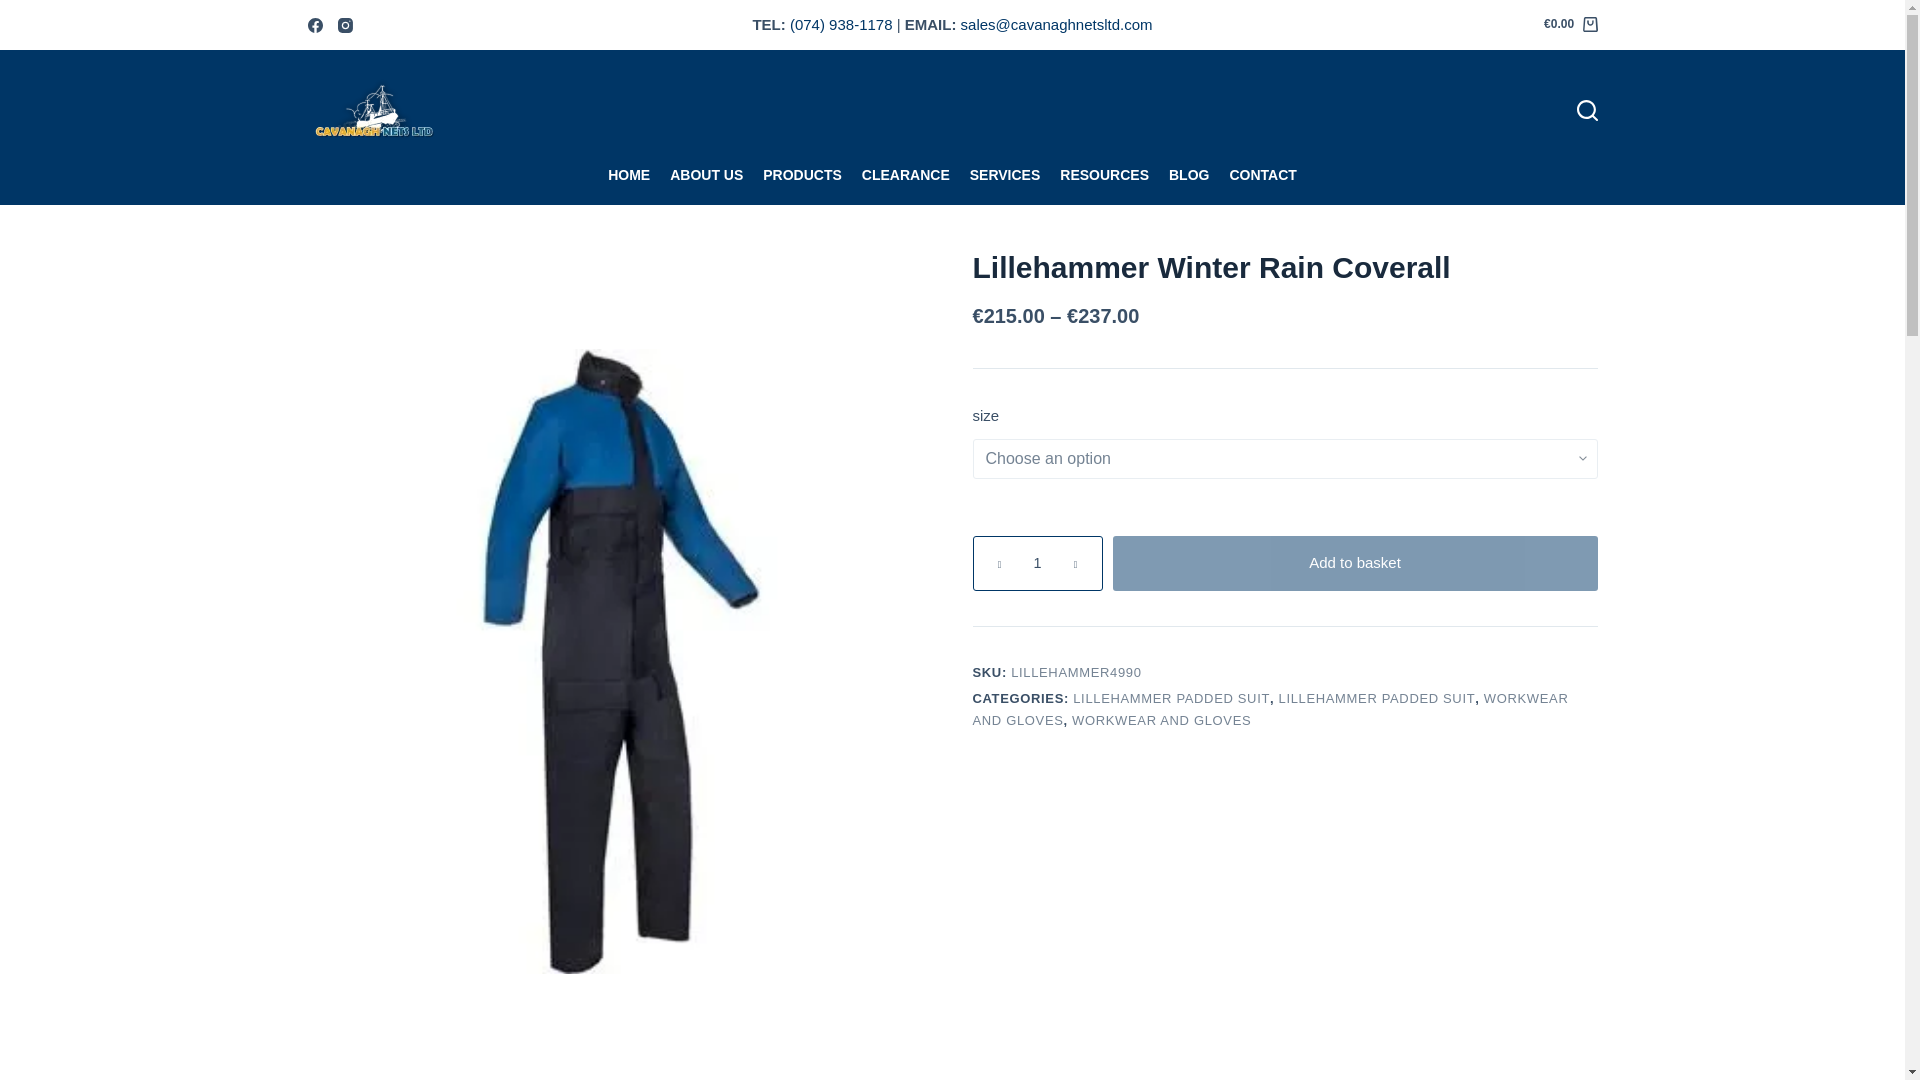  Describe the element at coordinates (1036, 562) in the screenshot. I see `1` at that location.